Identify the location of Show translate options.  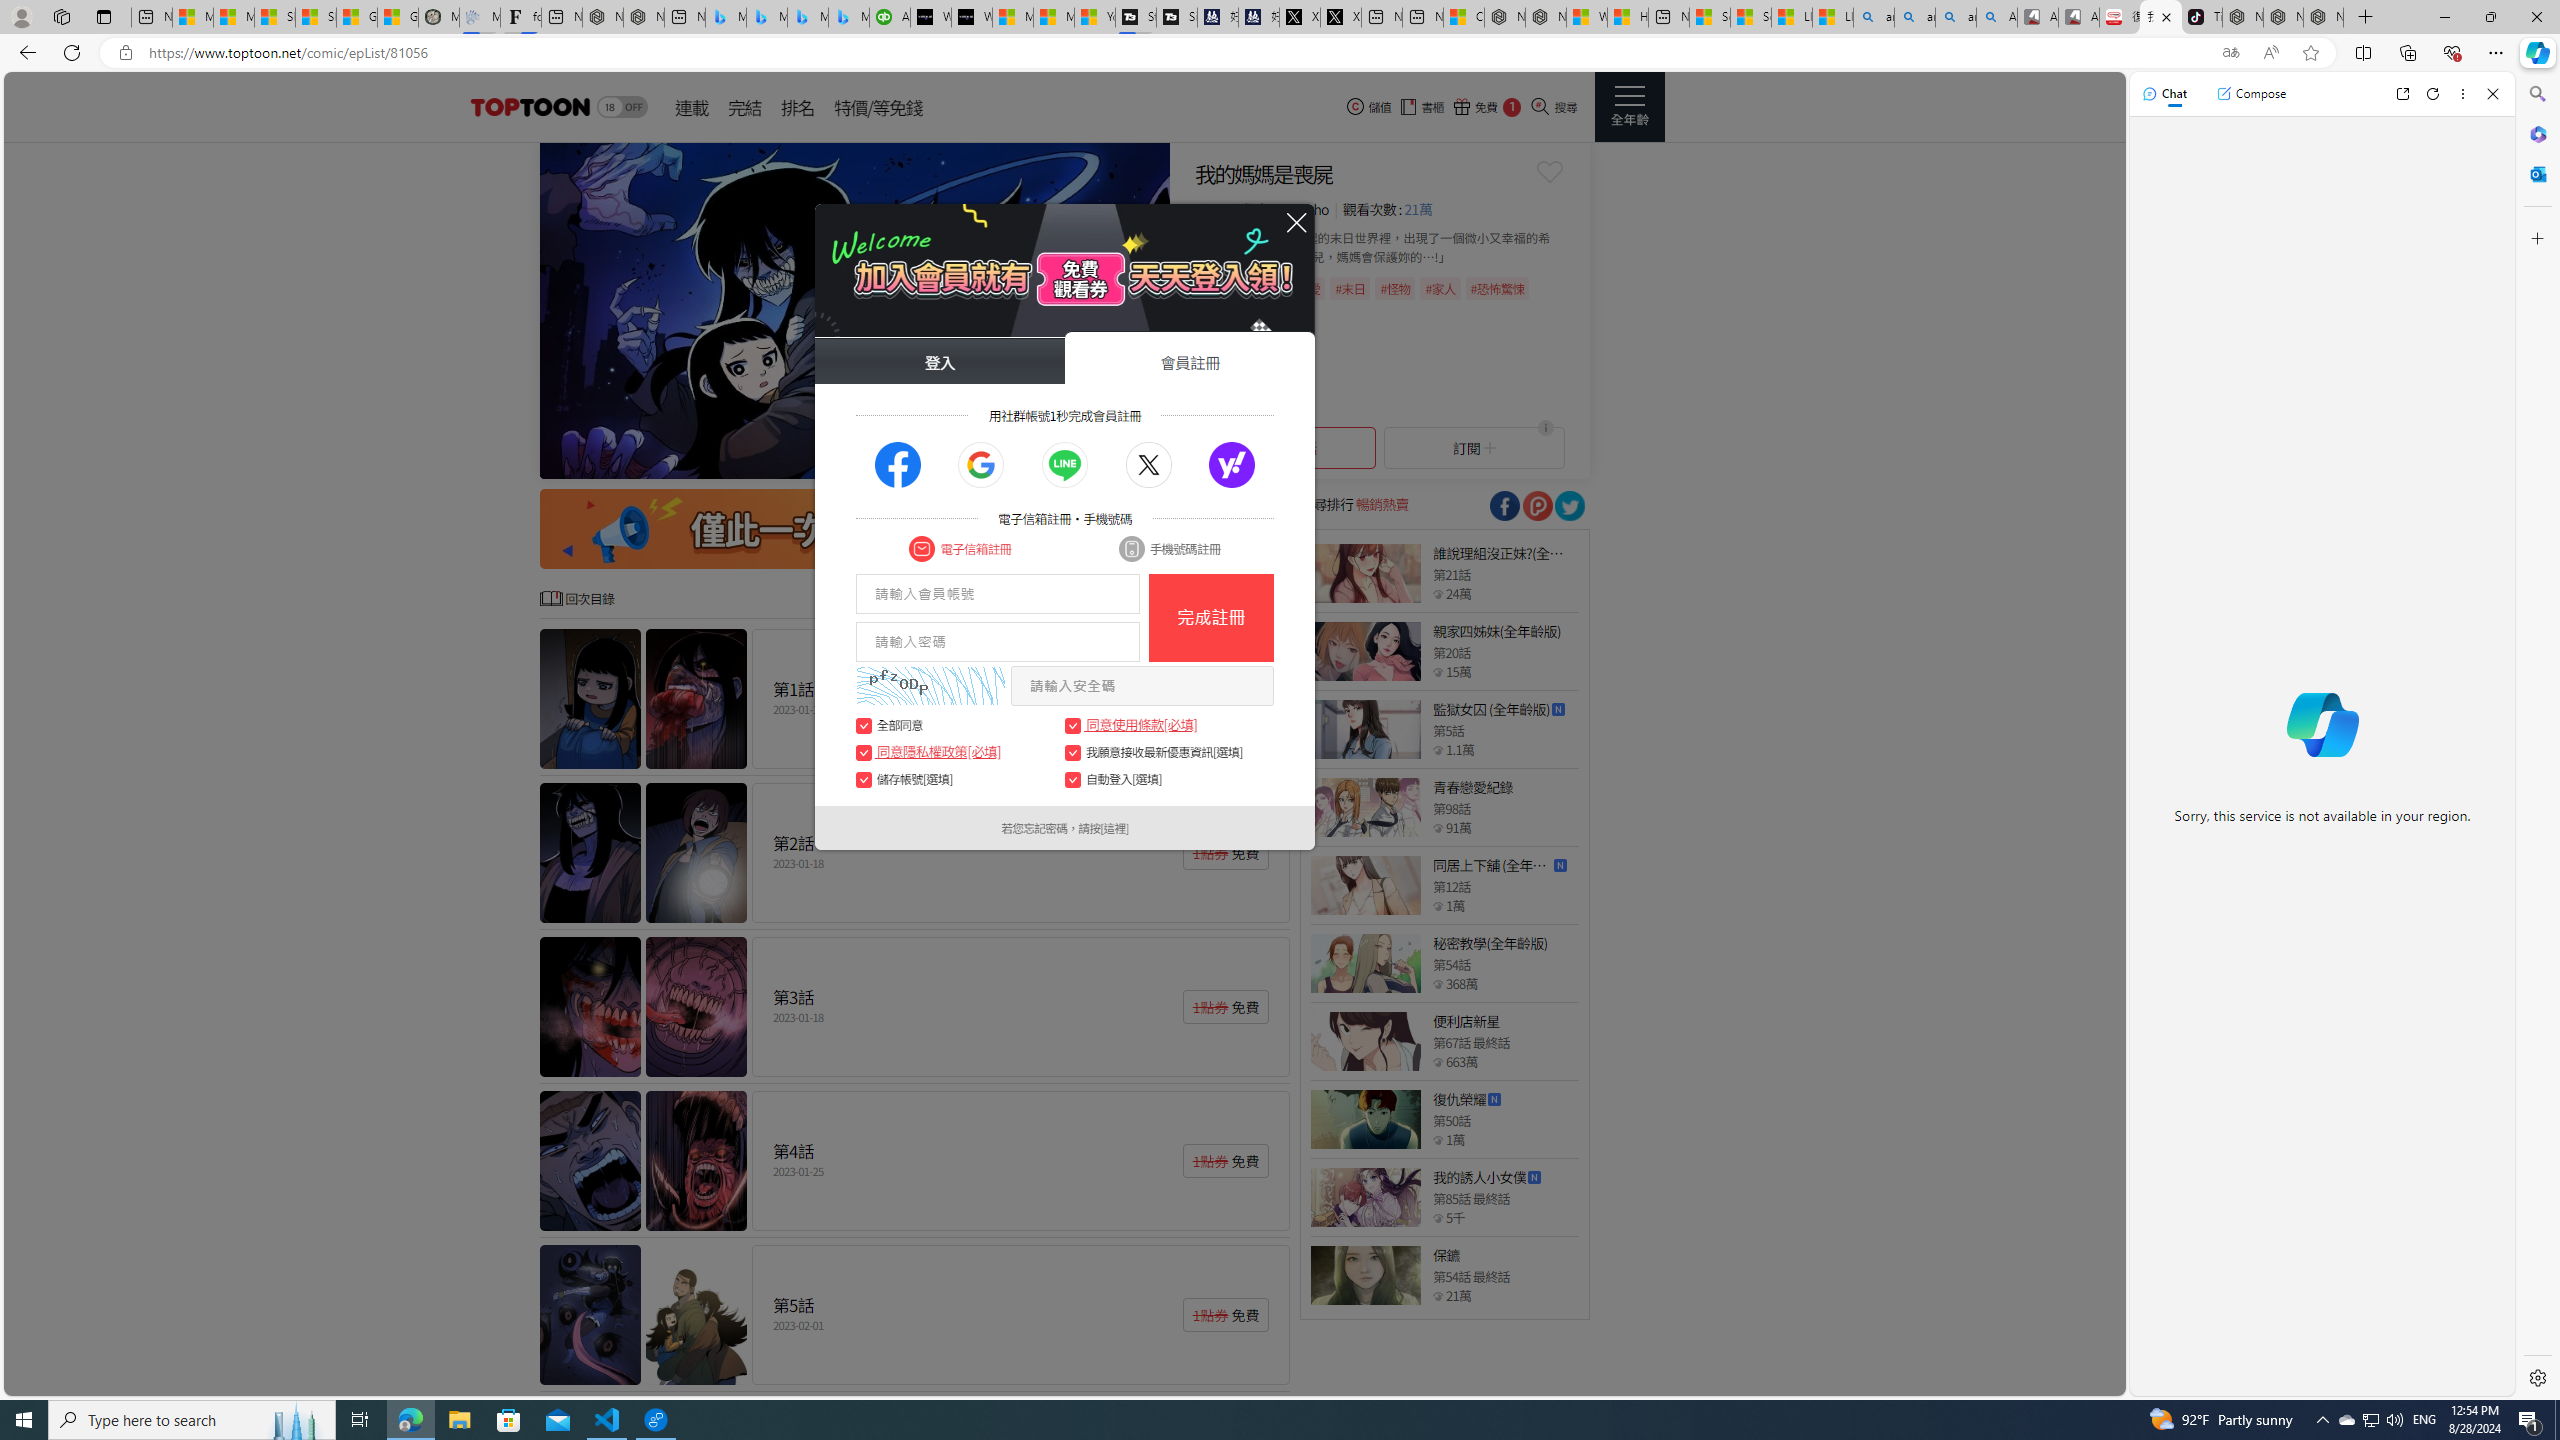
(2230, 53).